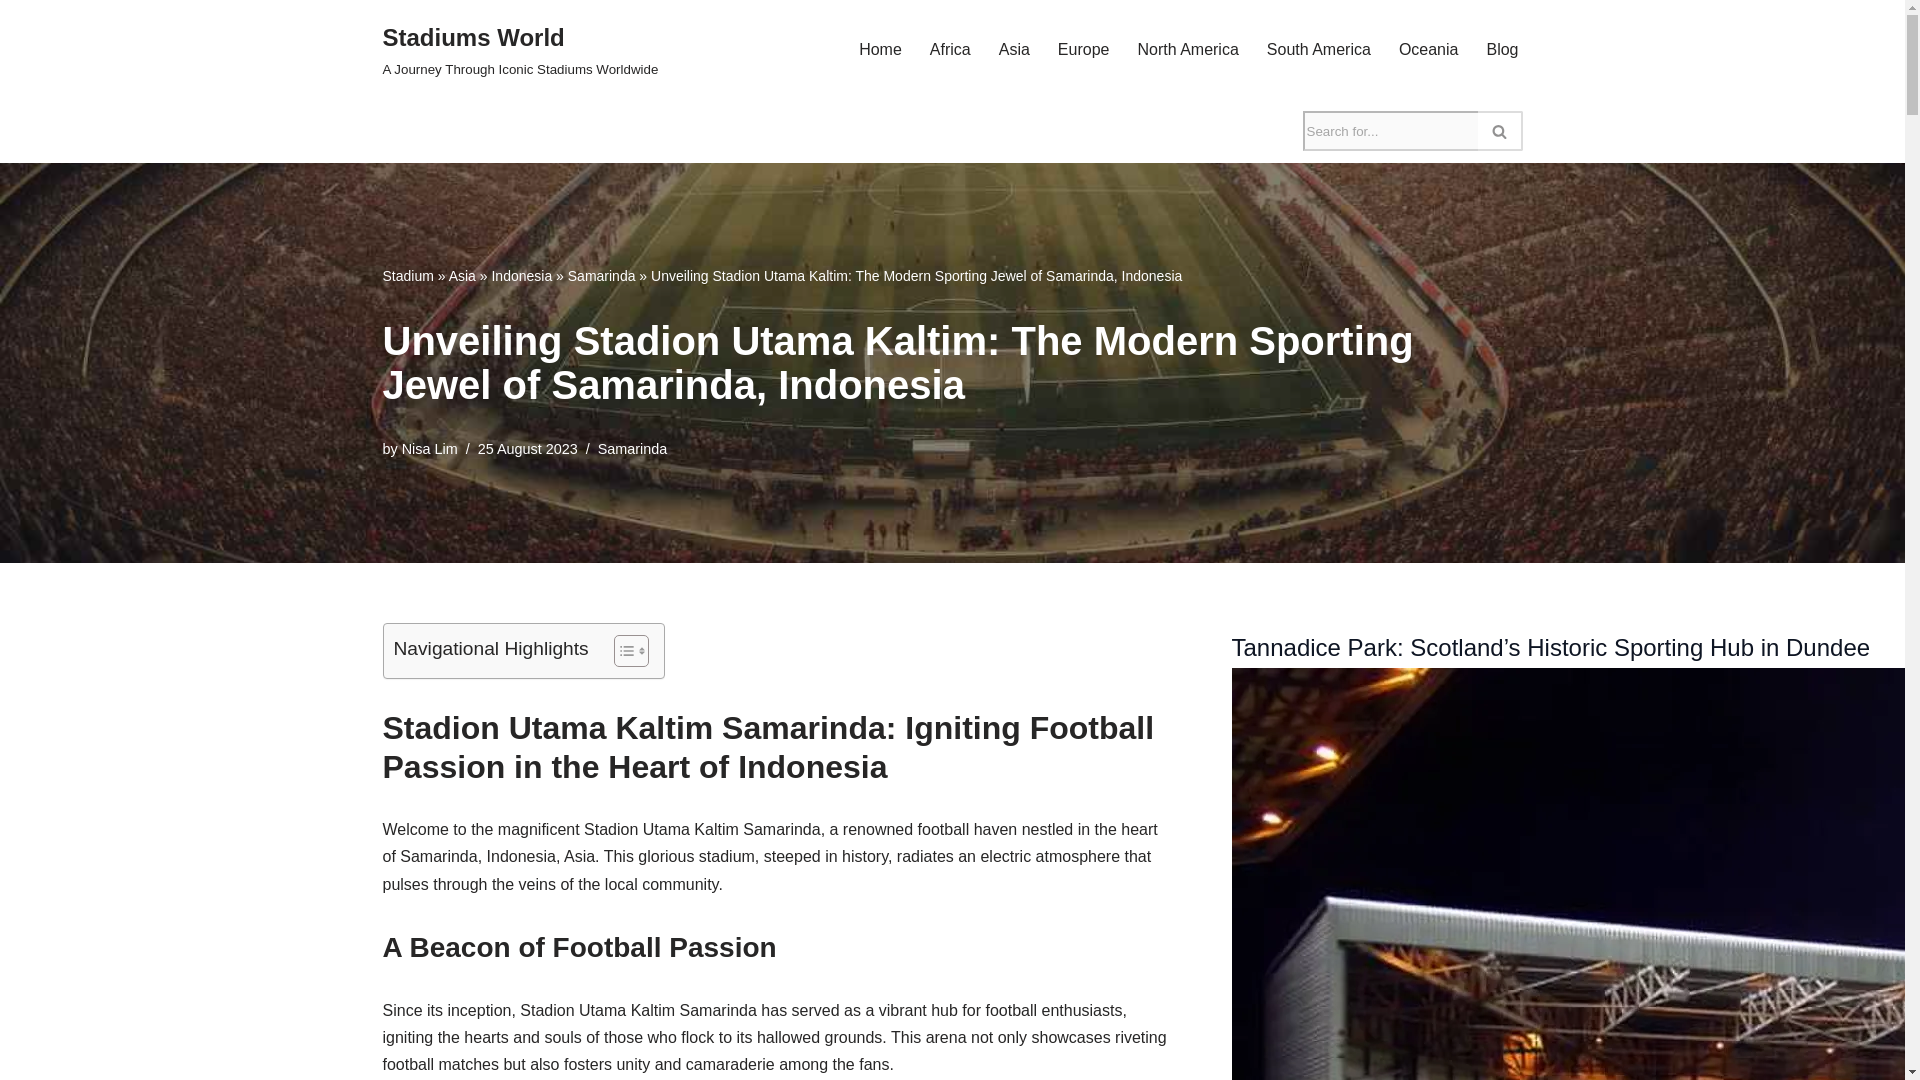  I want to click on Nisa Lim, so click(430, 448).